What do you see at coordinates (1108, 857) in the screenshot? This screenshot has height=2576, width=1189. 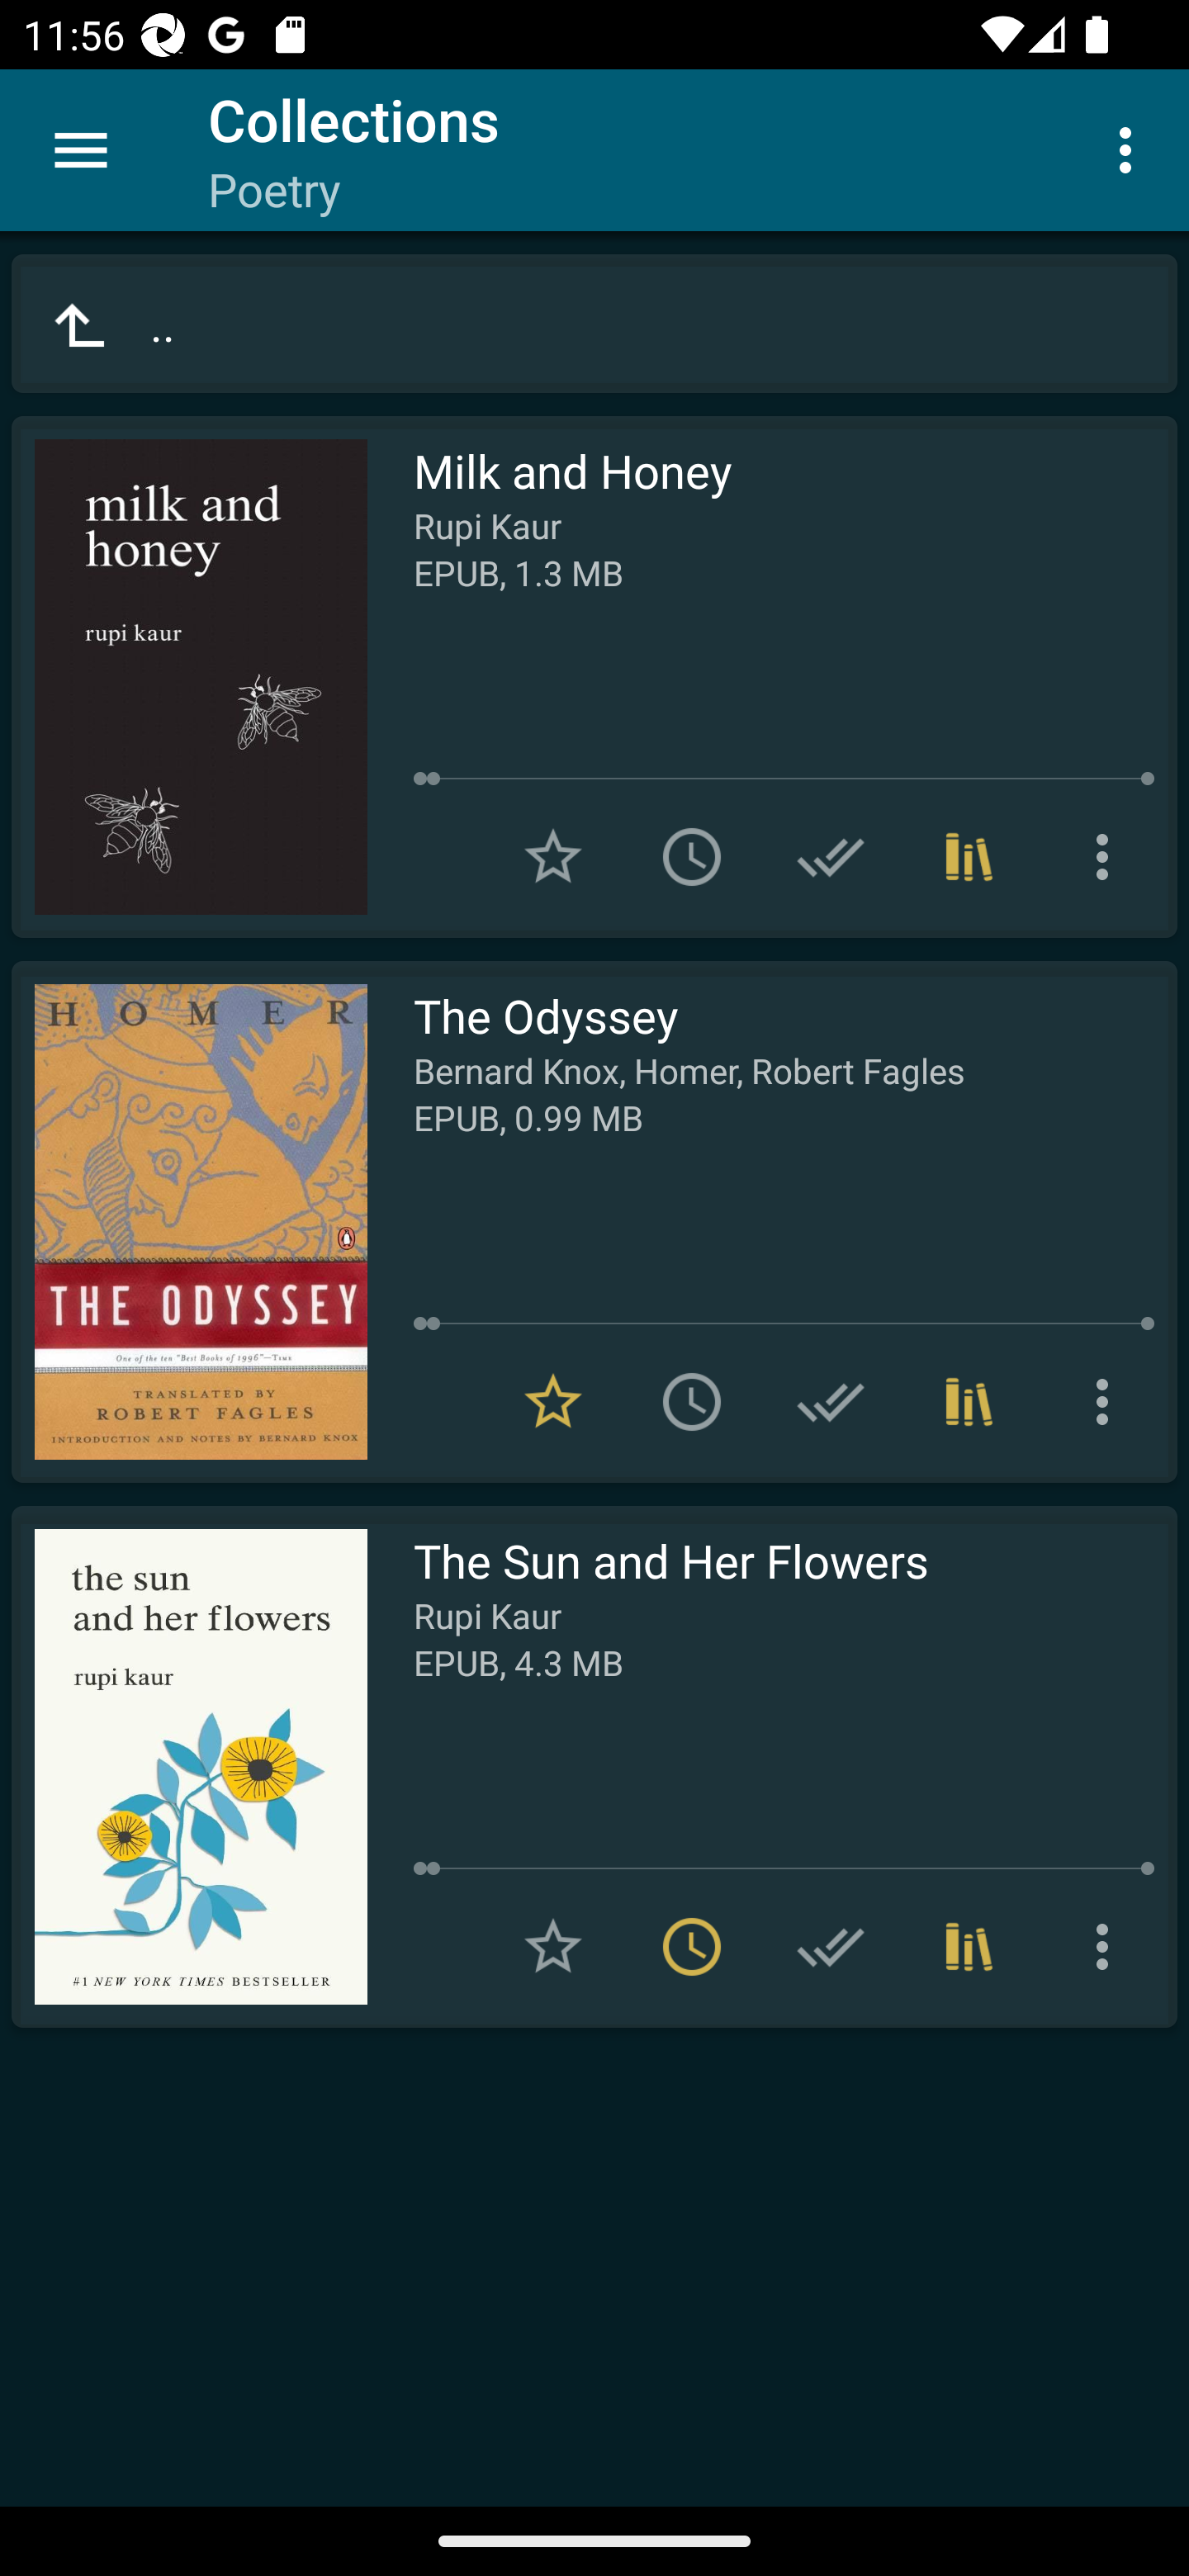 I see `More options` at bounding box center [1108, 857].